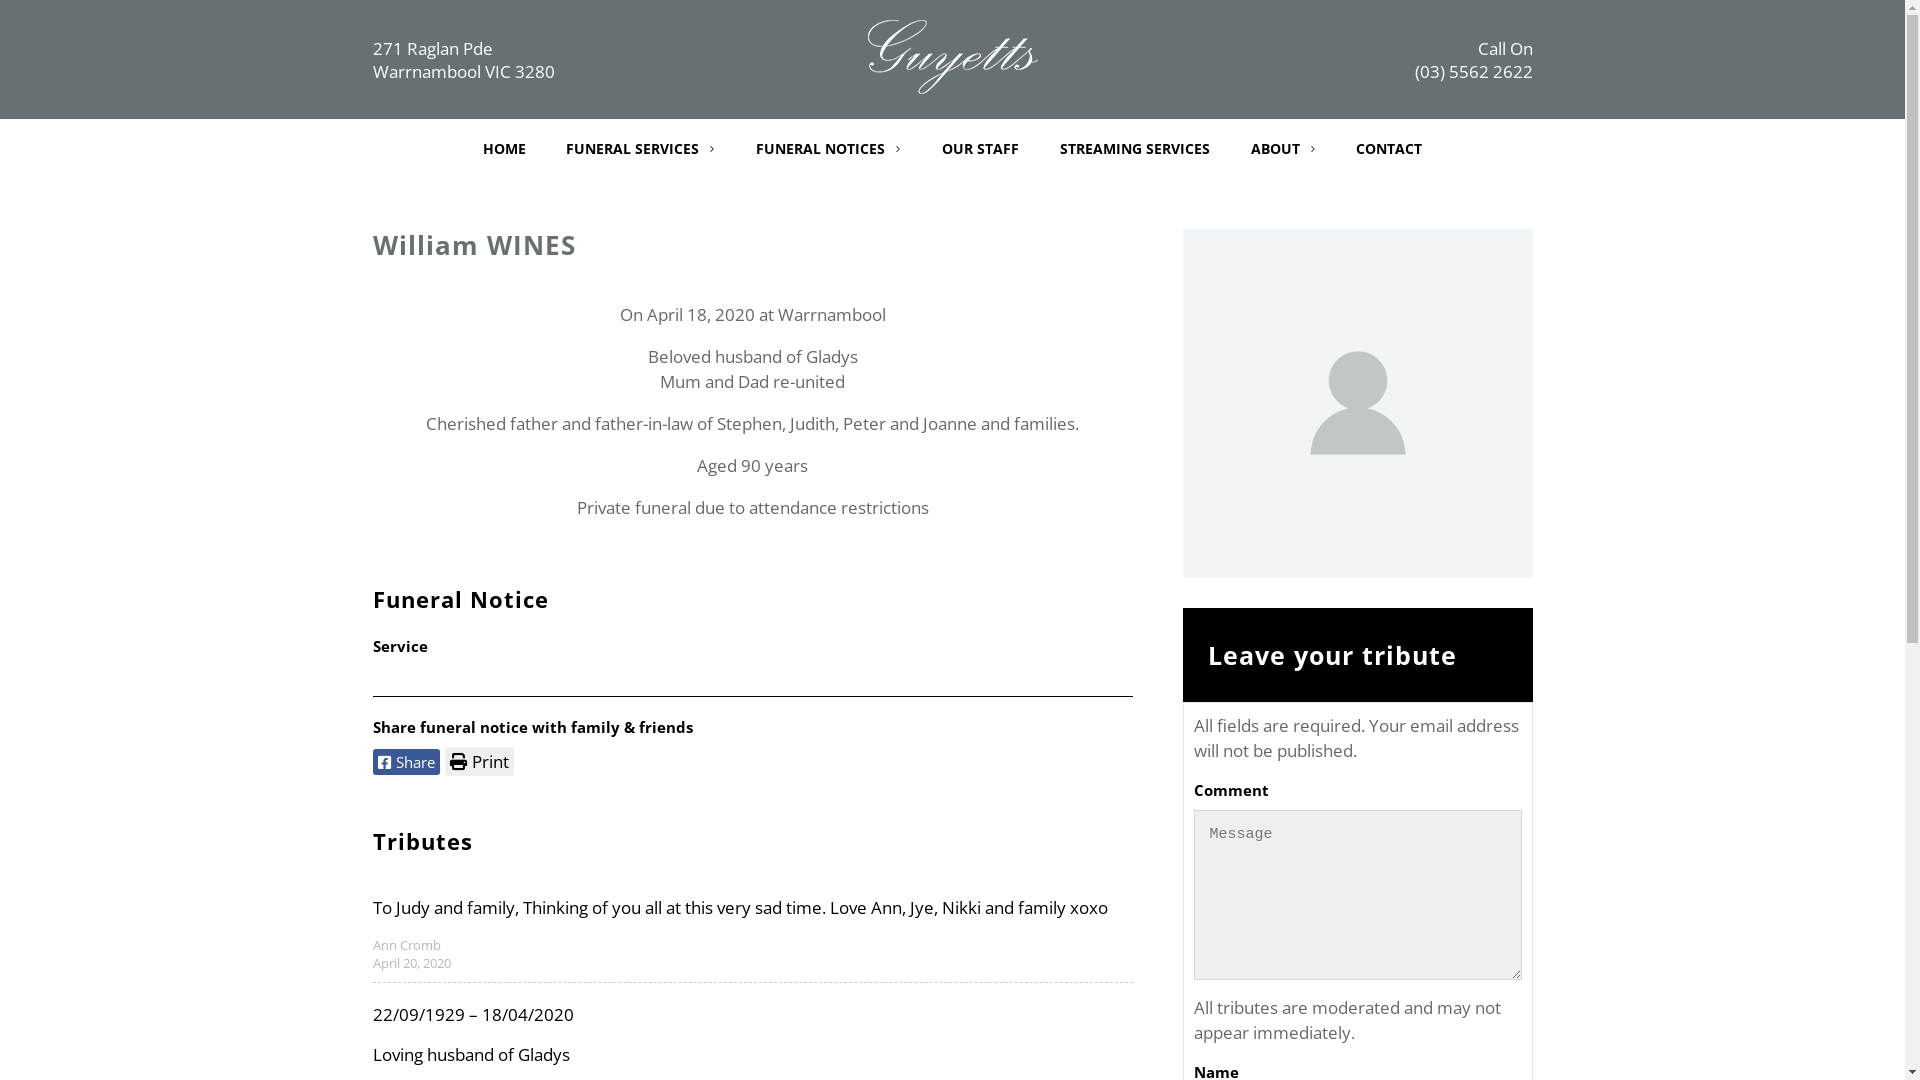 This screenshot has height=1080, width=1920. I want to click on ABOUT, so click(1284, 148).